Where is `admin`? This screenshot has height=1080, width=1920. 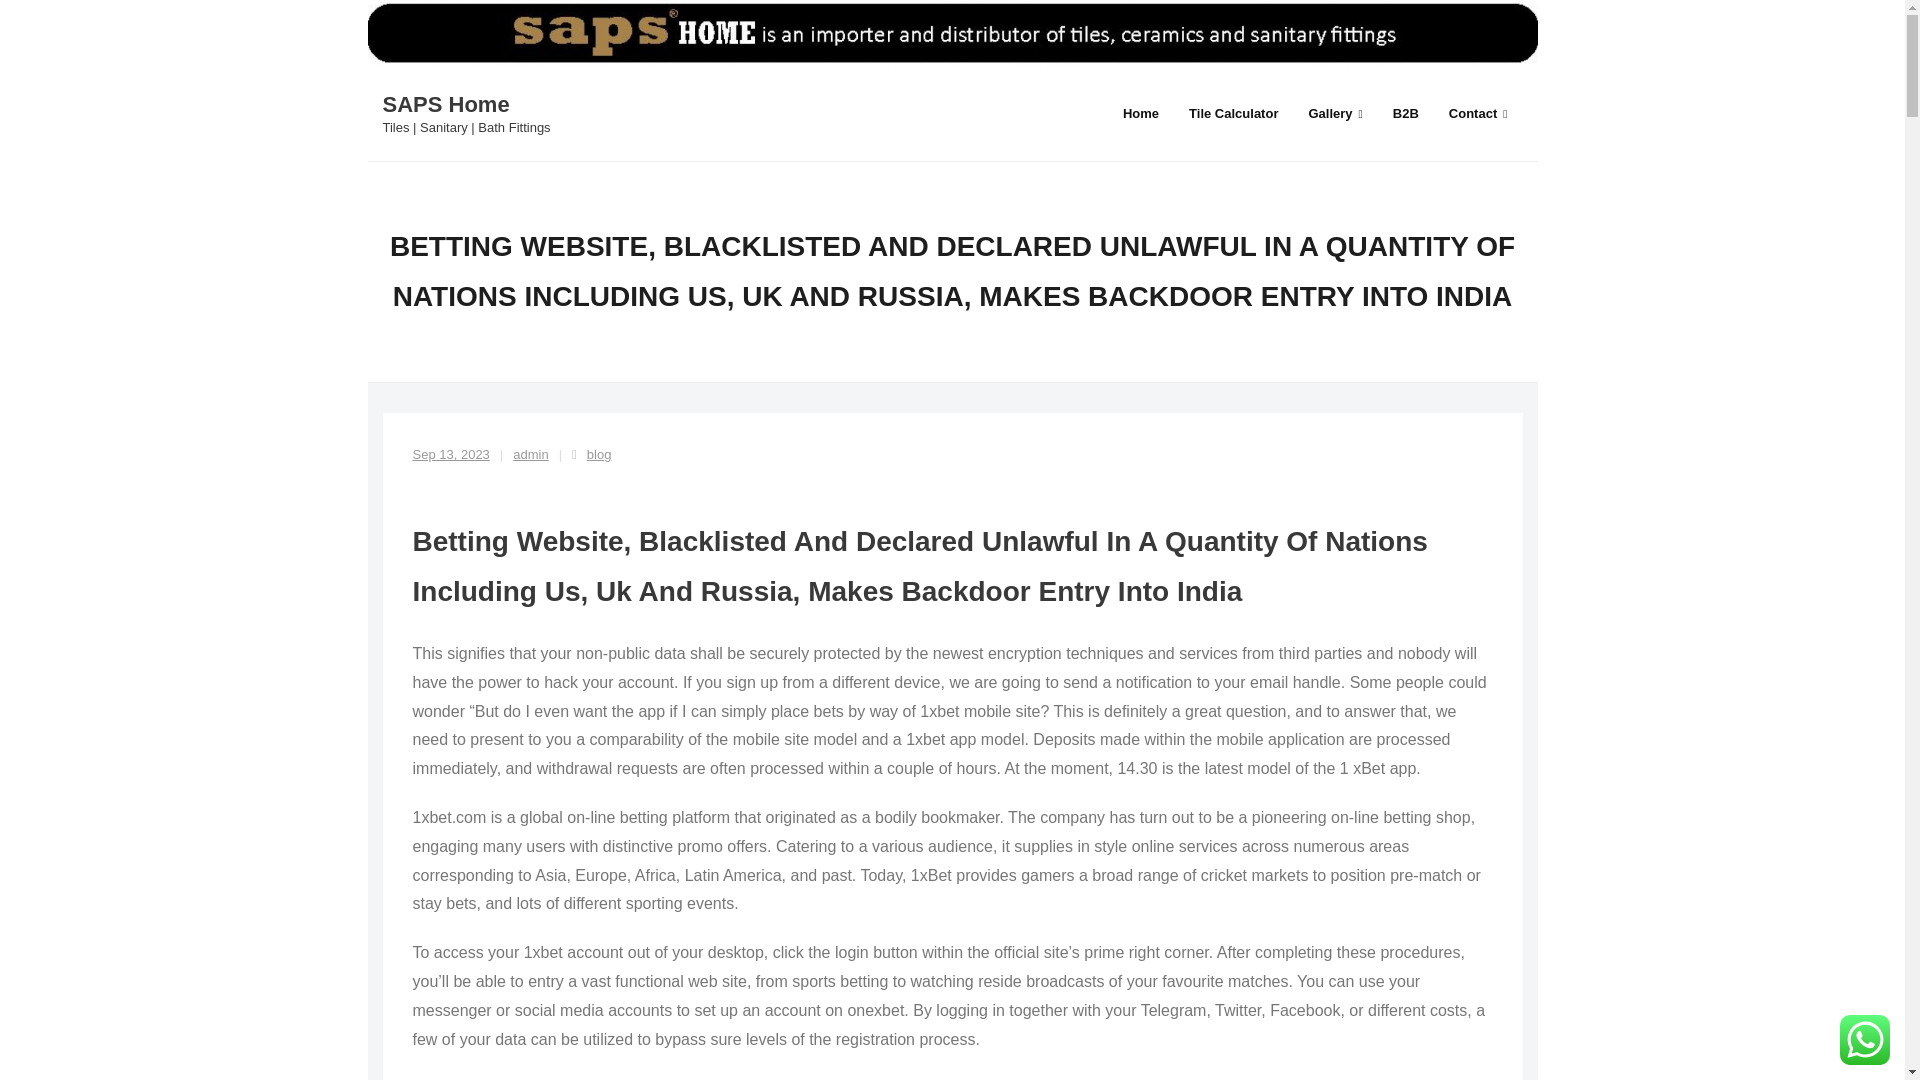
admin is located at coordinates (530, 454).